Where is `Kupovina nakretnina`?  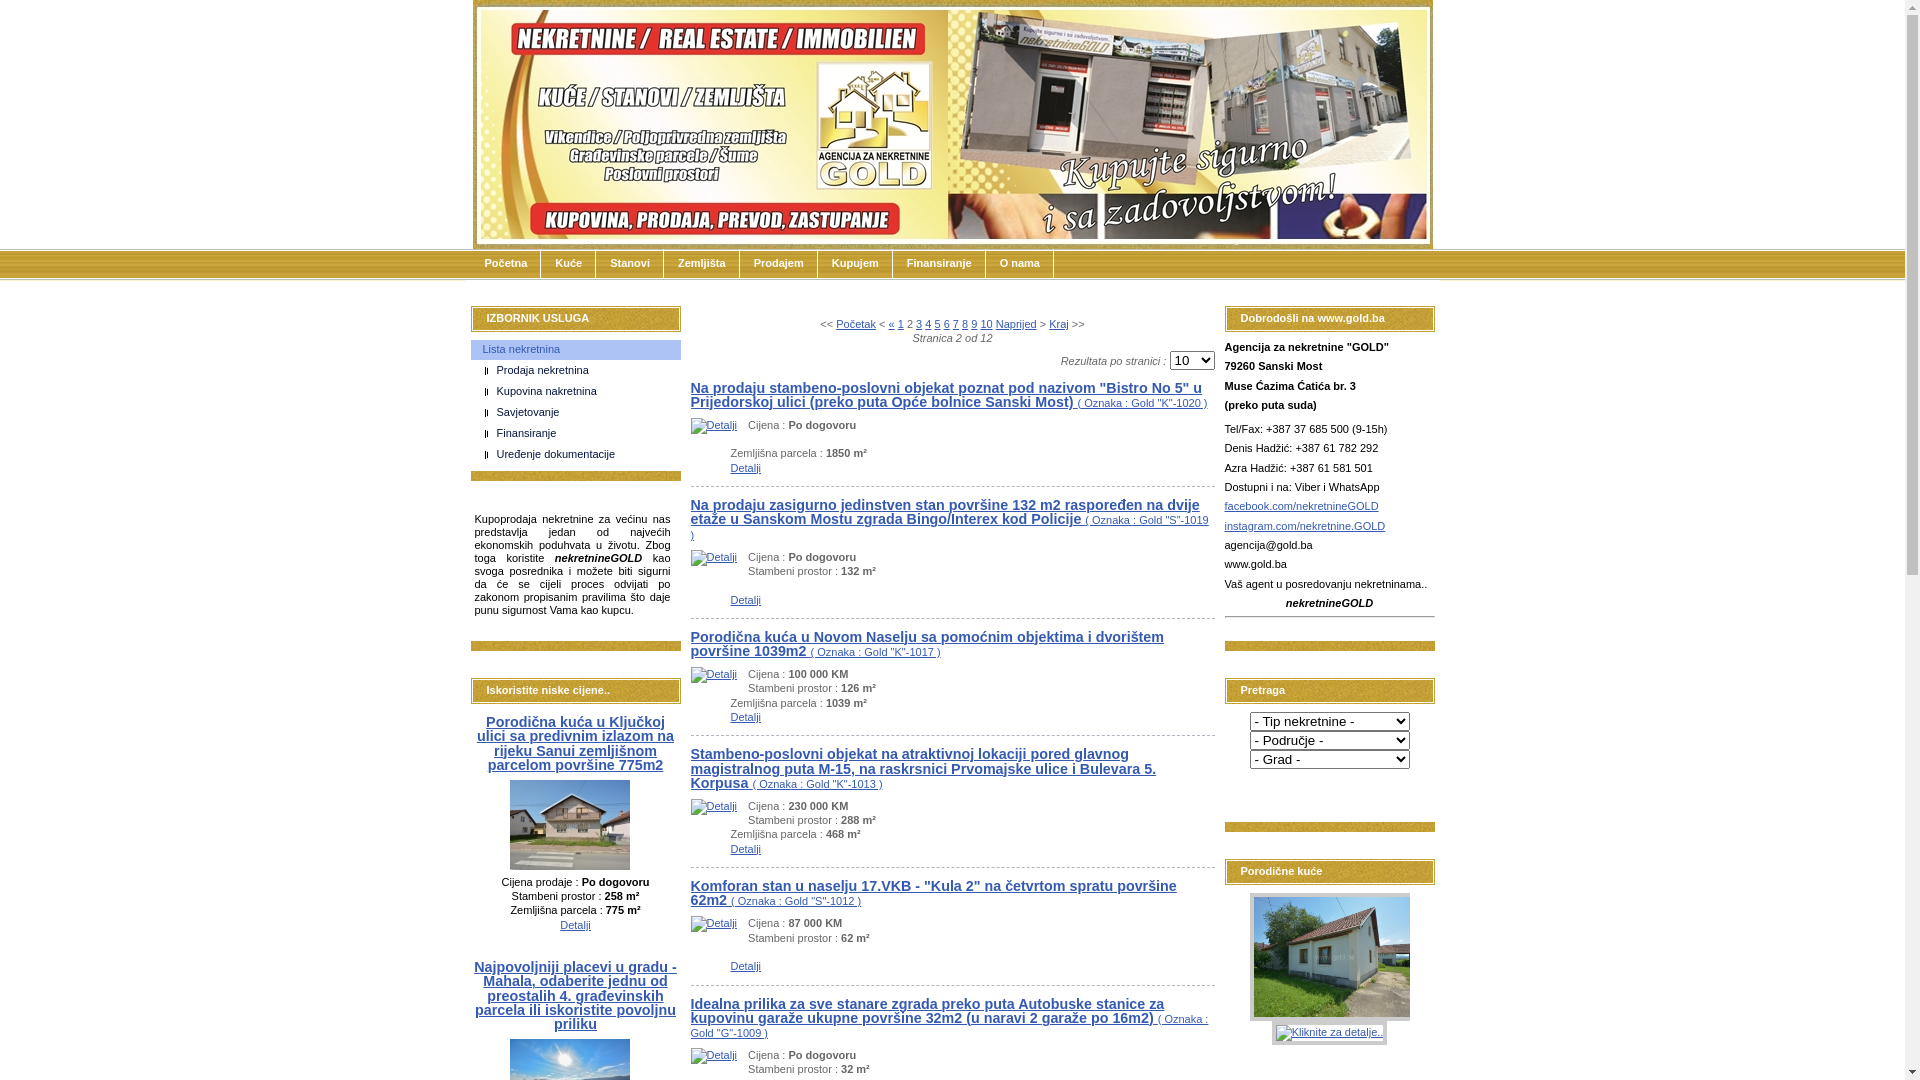 Kupovina nakretnina is located at coordinates (582, 392).